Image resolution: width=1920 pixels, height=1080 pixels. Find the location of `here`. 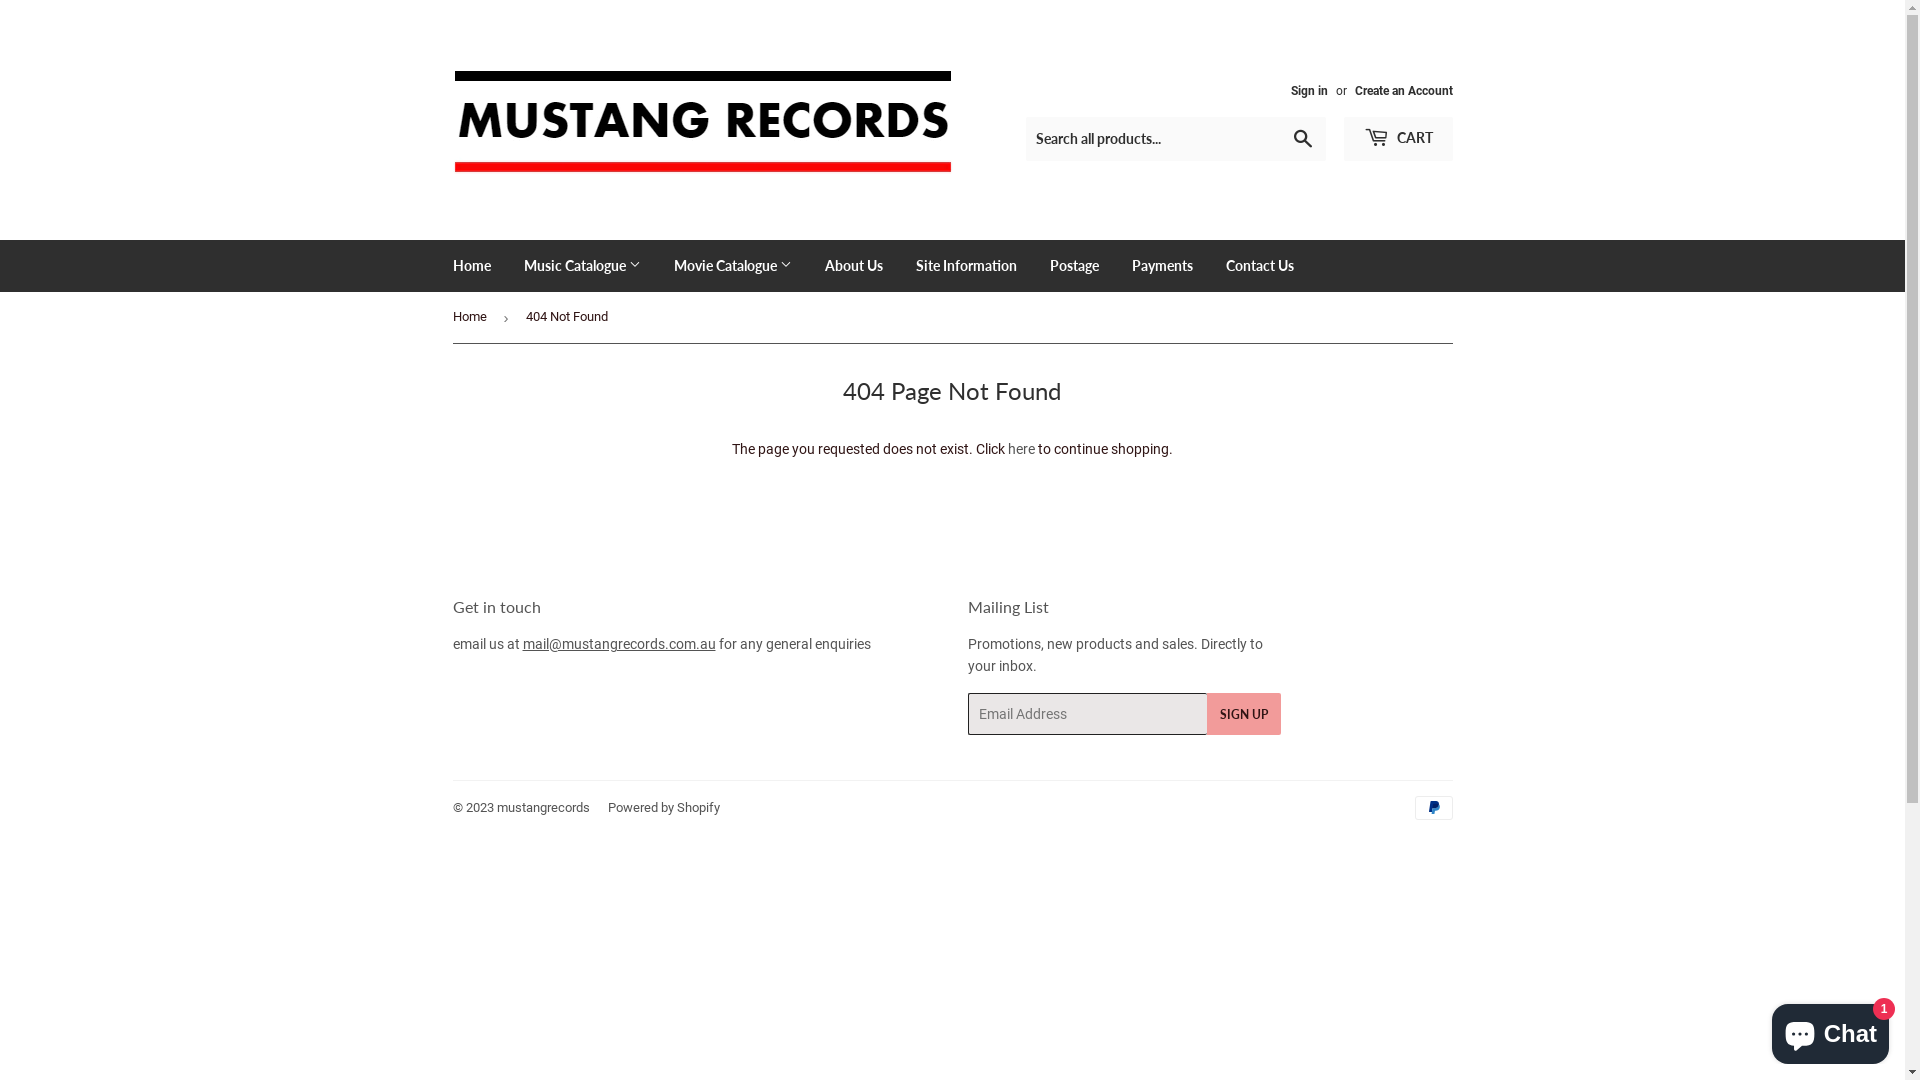

here is located at coordinates (1022, 449).